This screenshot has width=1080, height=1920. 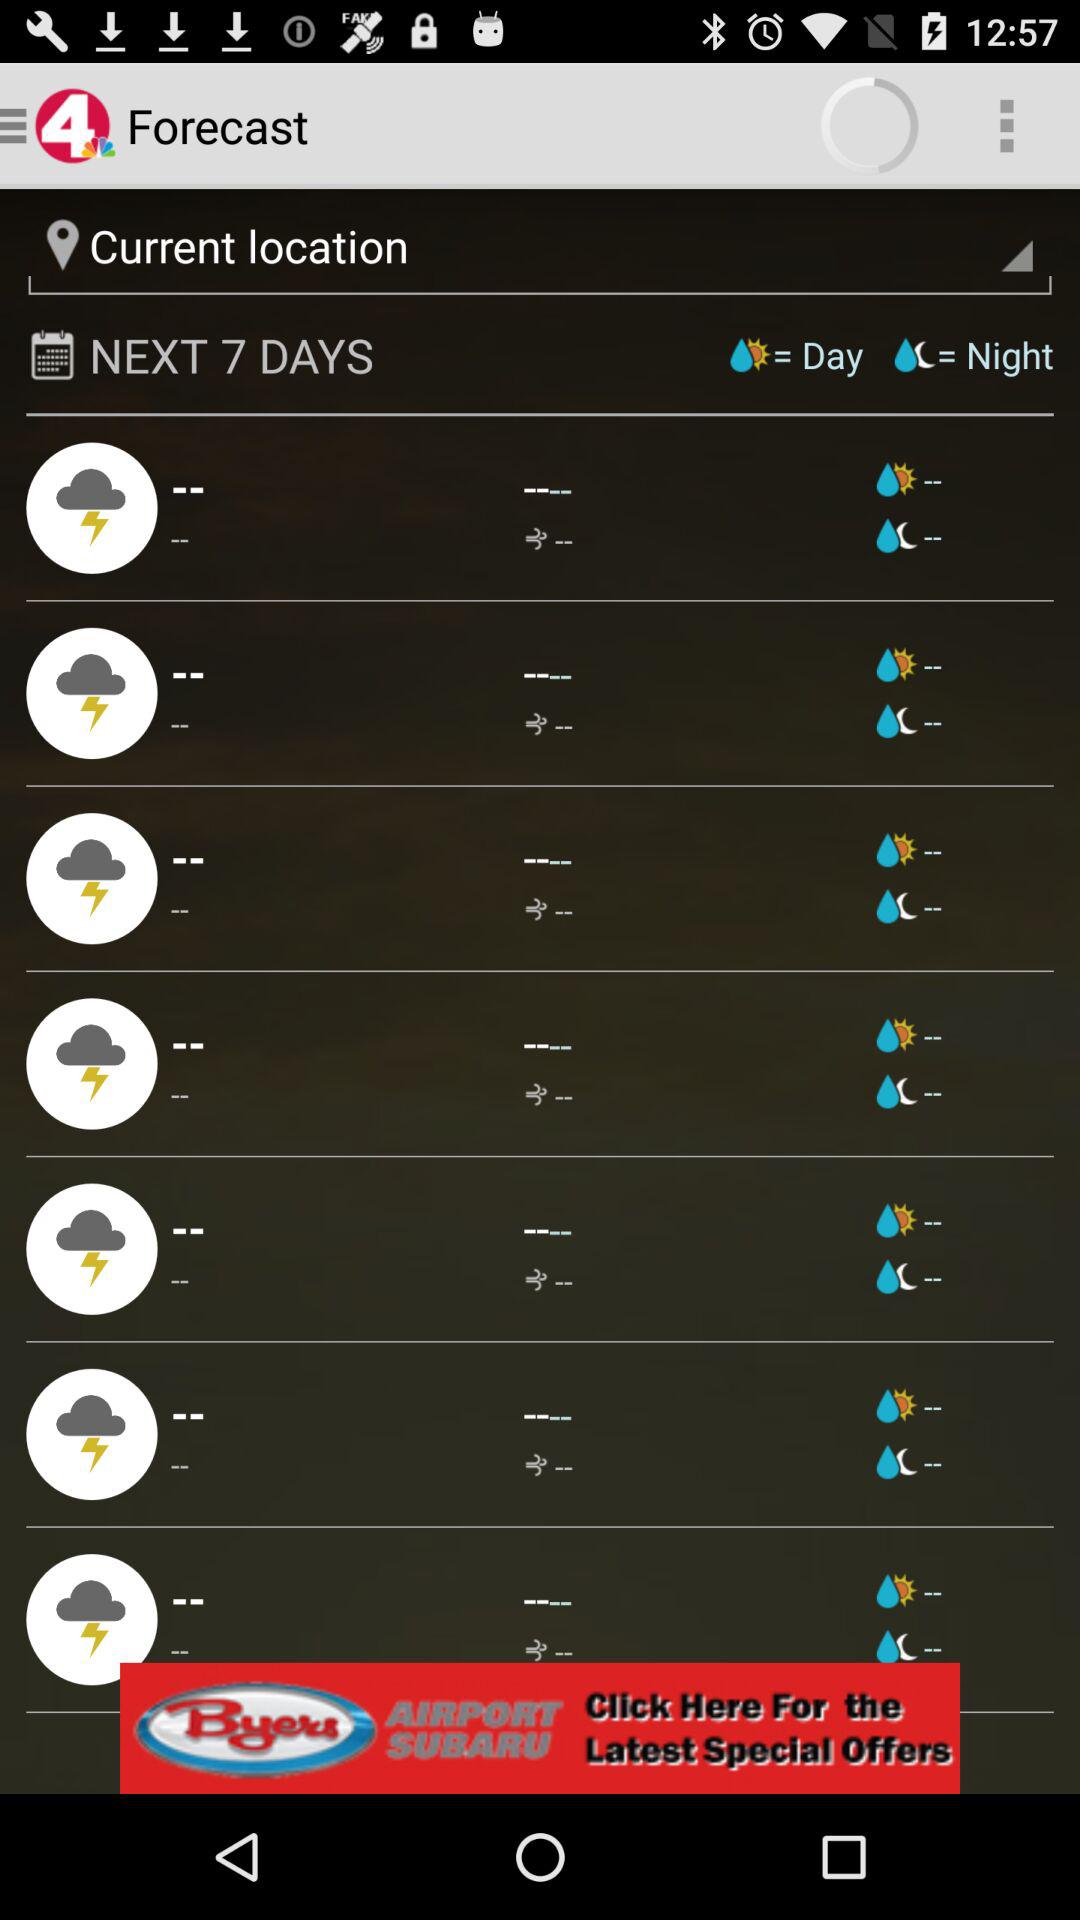 What do you see at coordinates (179, 1094) in the screenshot?
I see `tap the -- item` at bounding box center [179, 1094].